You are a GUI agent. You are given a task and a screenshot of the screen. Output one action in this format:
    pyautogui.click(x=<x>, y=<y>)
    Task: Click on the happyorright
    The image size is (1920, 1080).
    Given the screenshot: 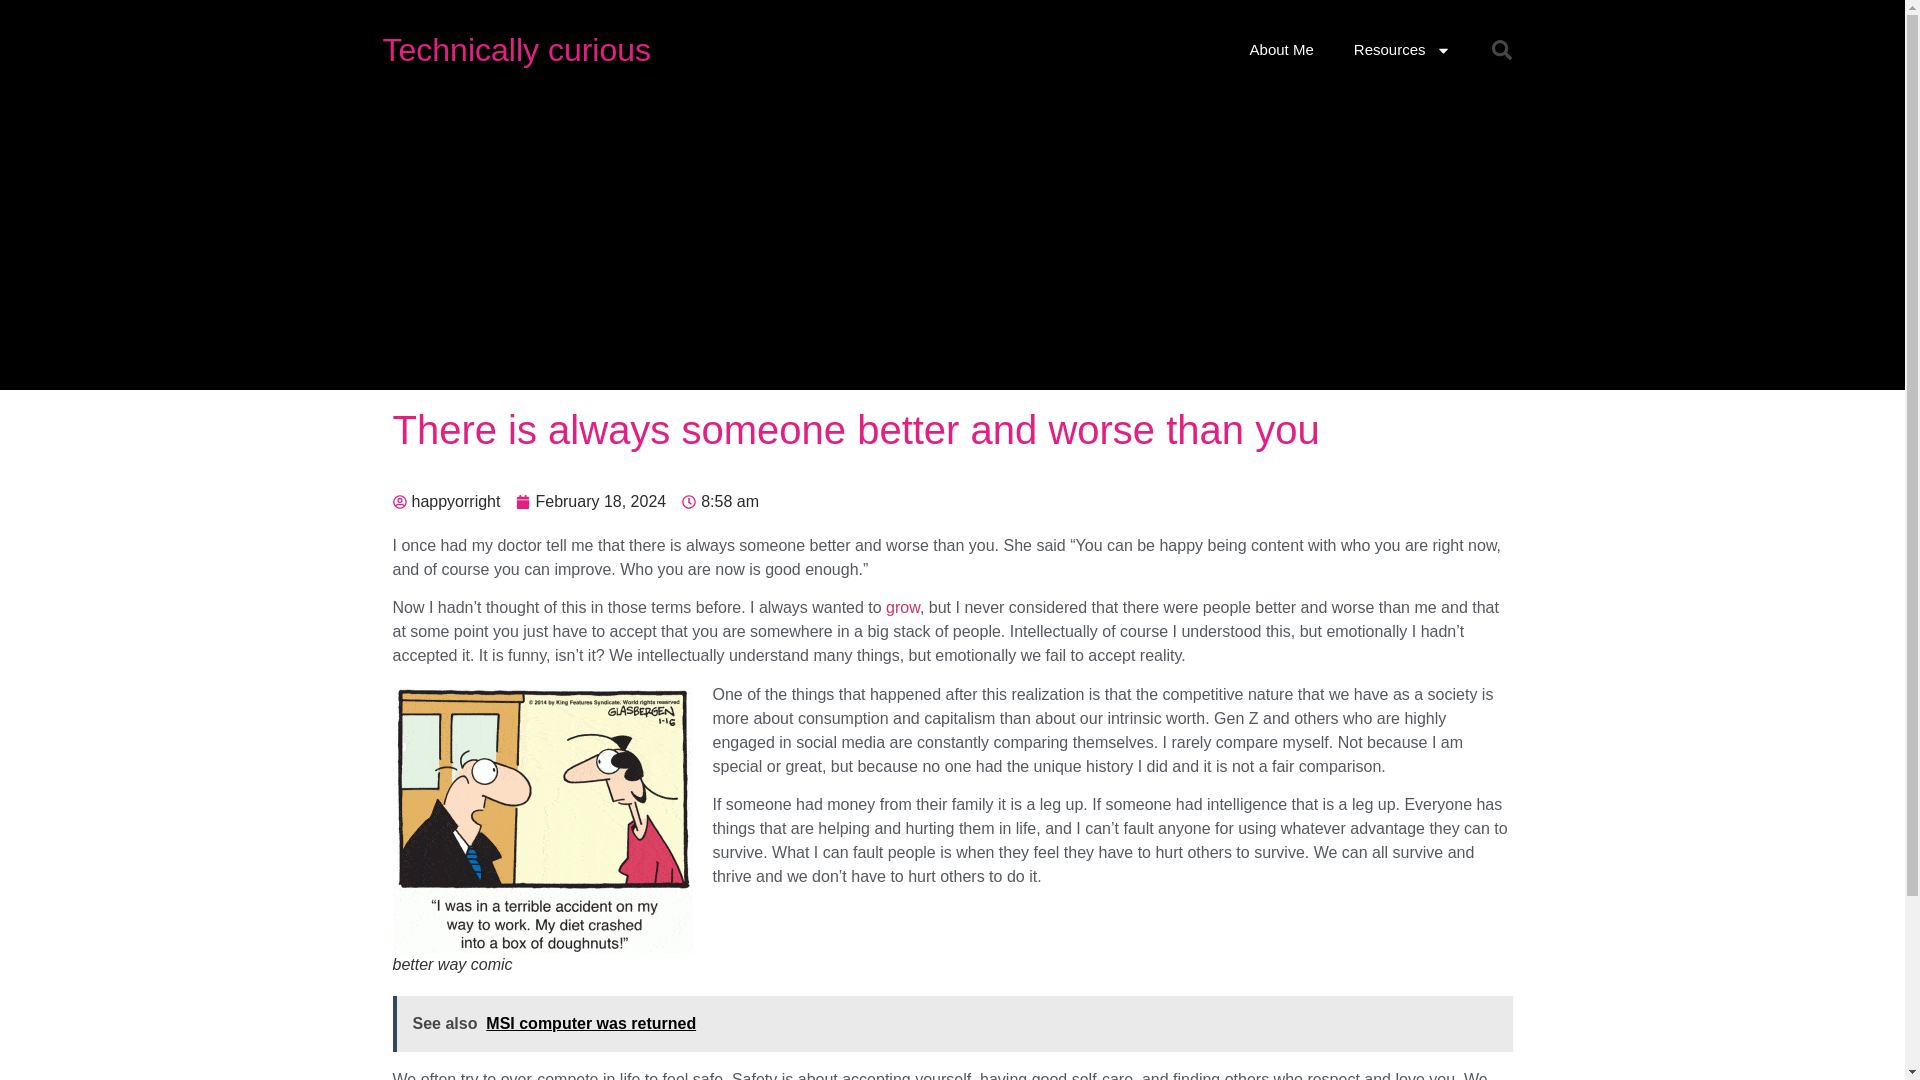 What is the action you would take?
    pyautogui.click(x=445, y=502)
    